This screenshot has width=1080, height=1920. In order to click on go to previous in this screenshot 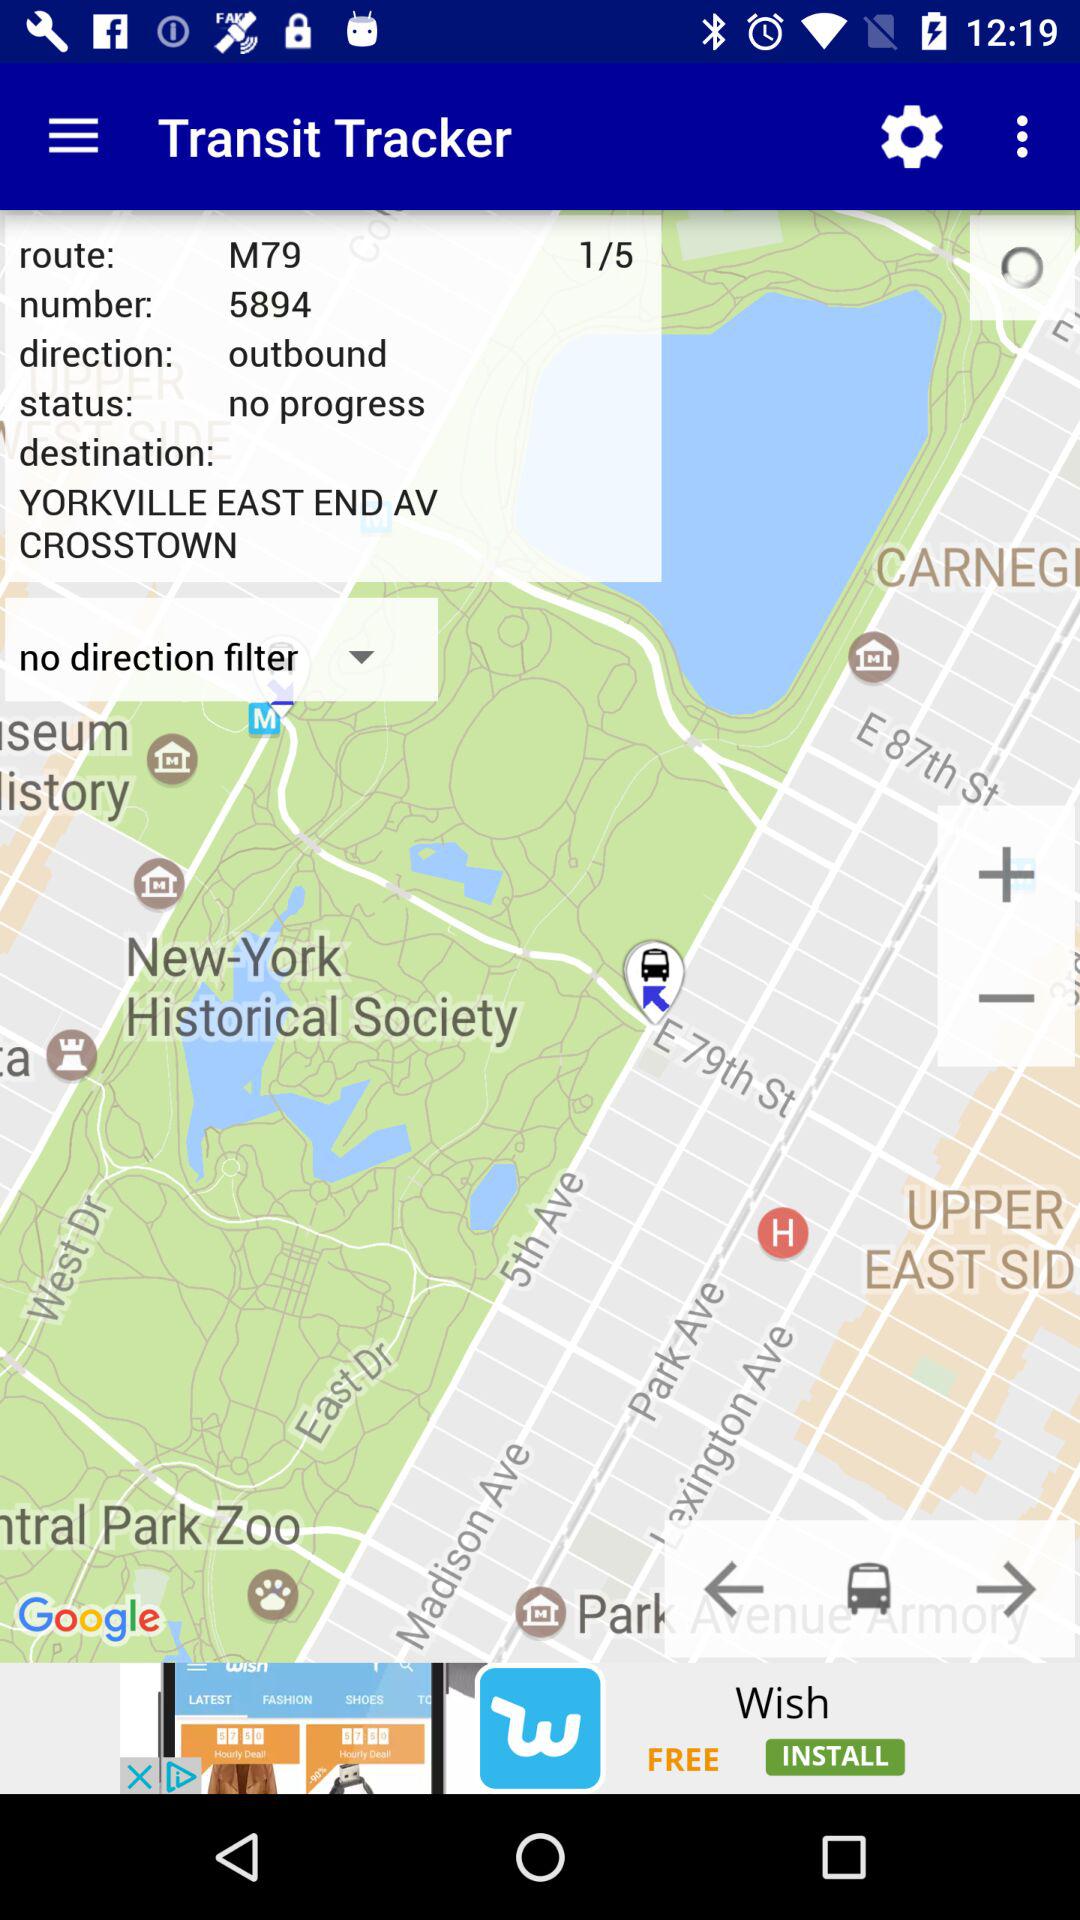, I will do `click(733, 1588)`.